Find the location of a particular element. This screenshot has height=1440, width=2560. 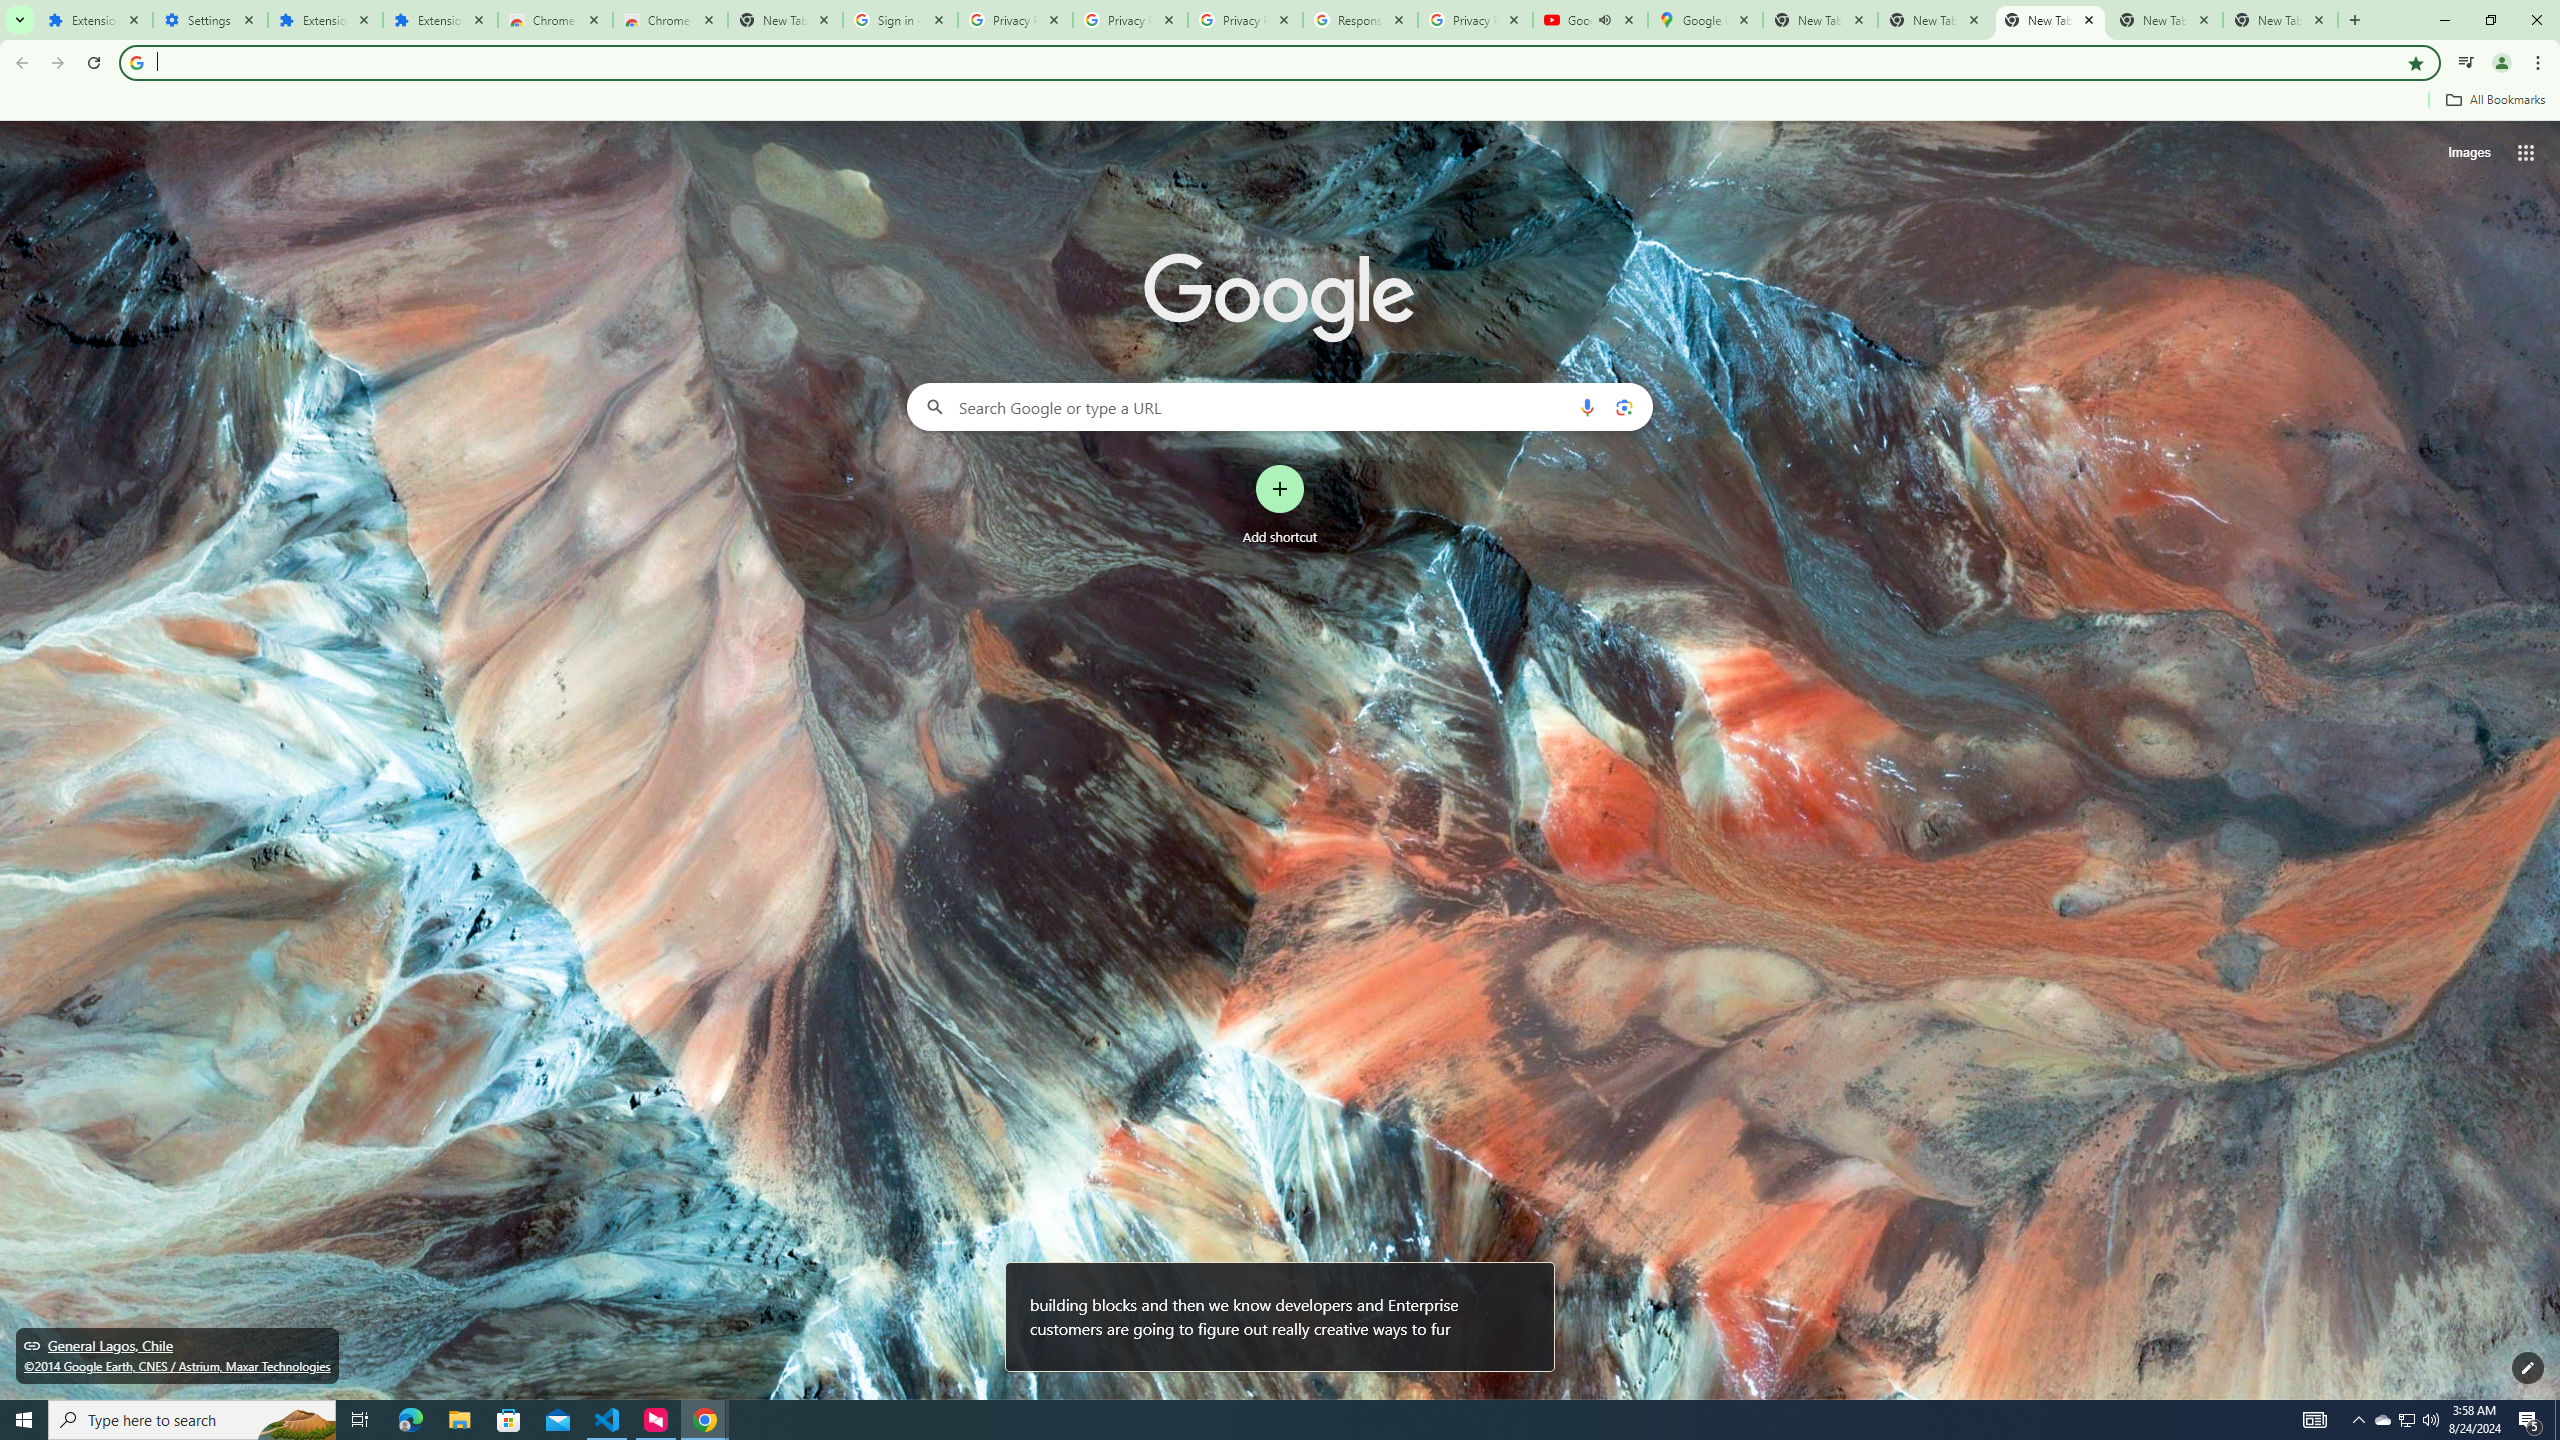

New Tab is located at coordinates (2280, 20).